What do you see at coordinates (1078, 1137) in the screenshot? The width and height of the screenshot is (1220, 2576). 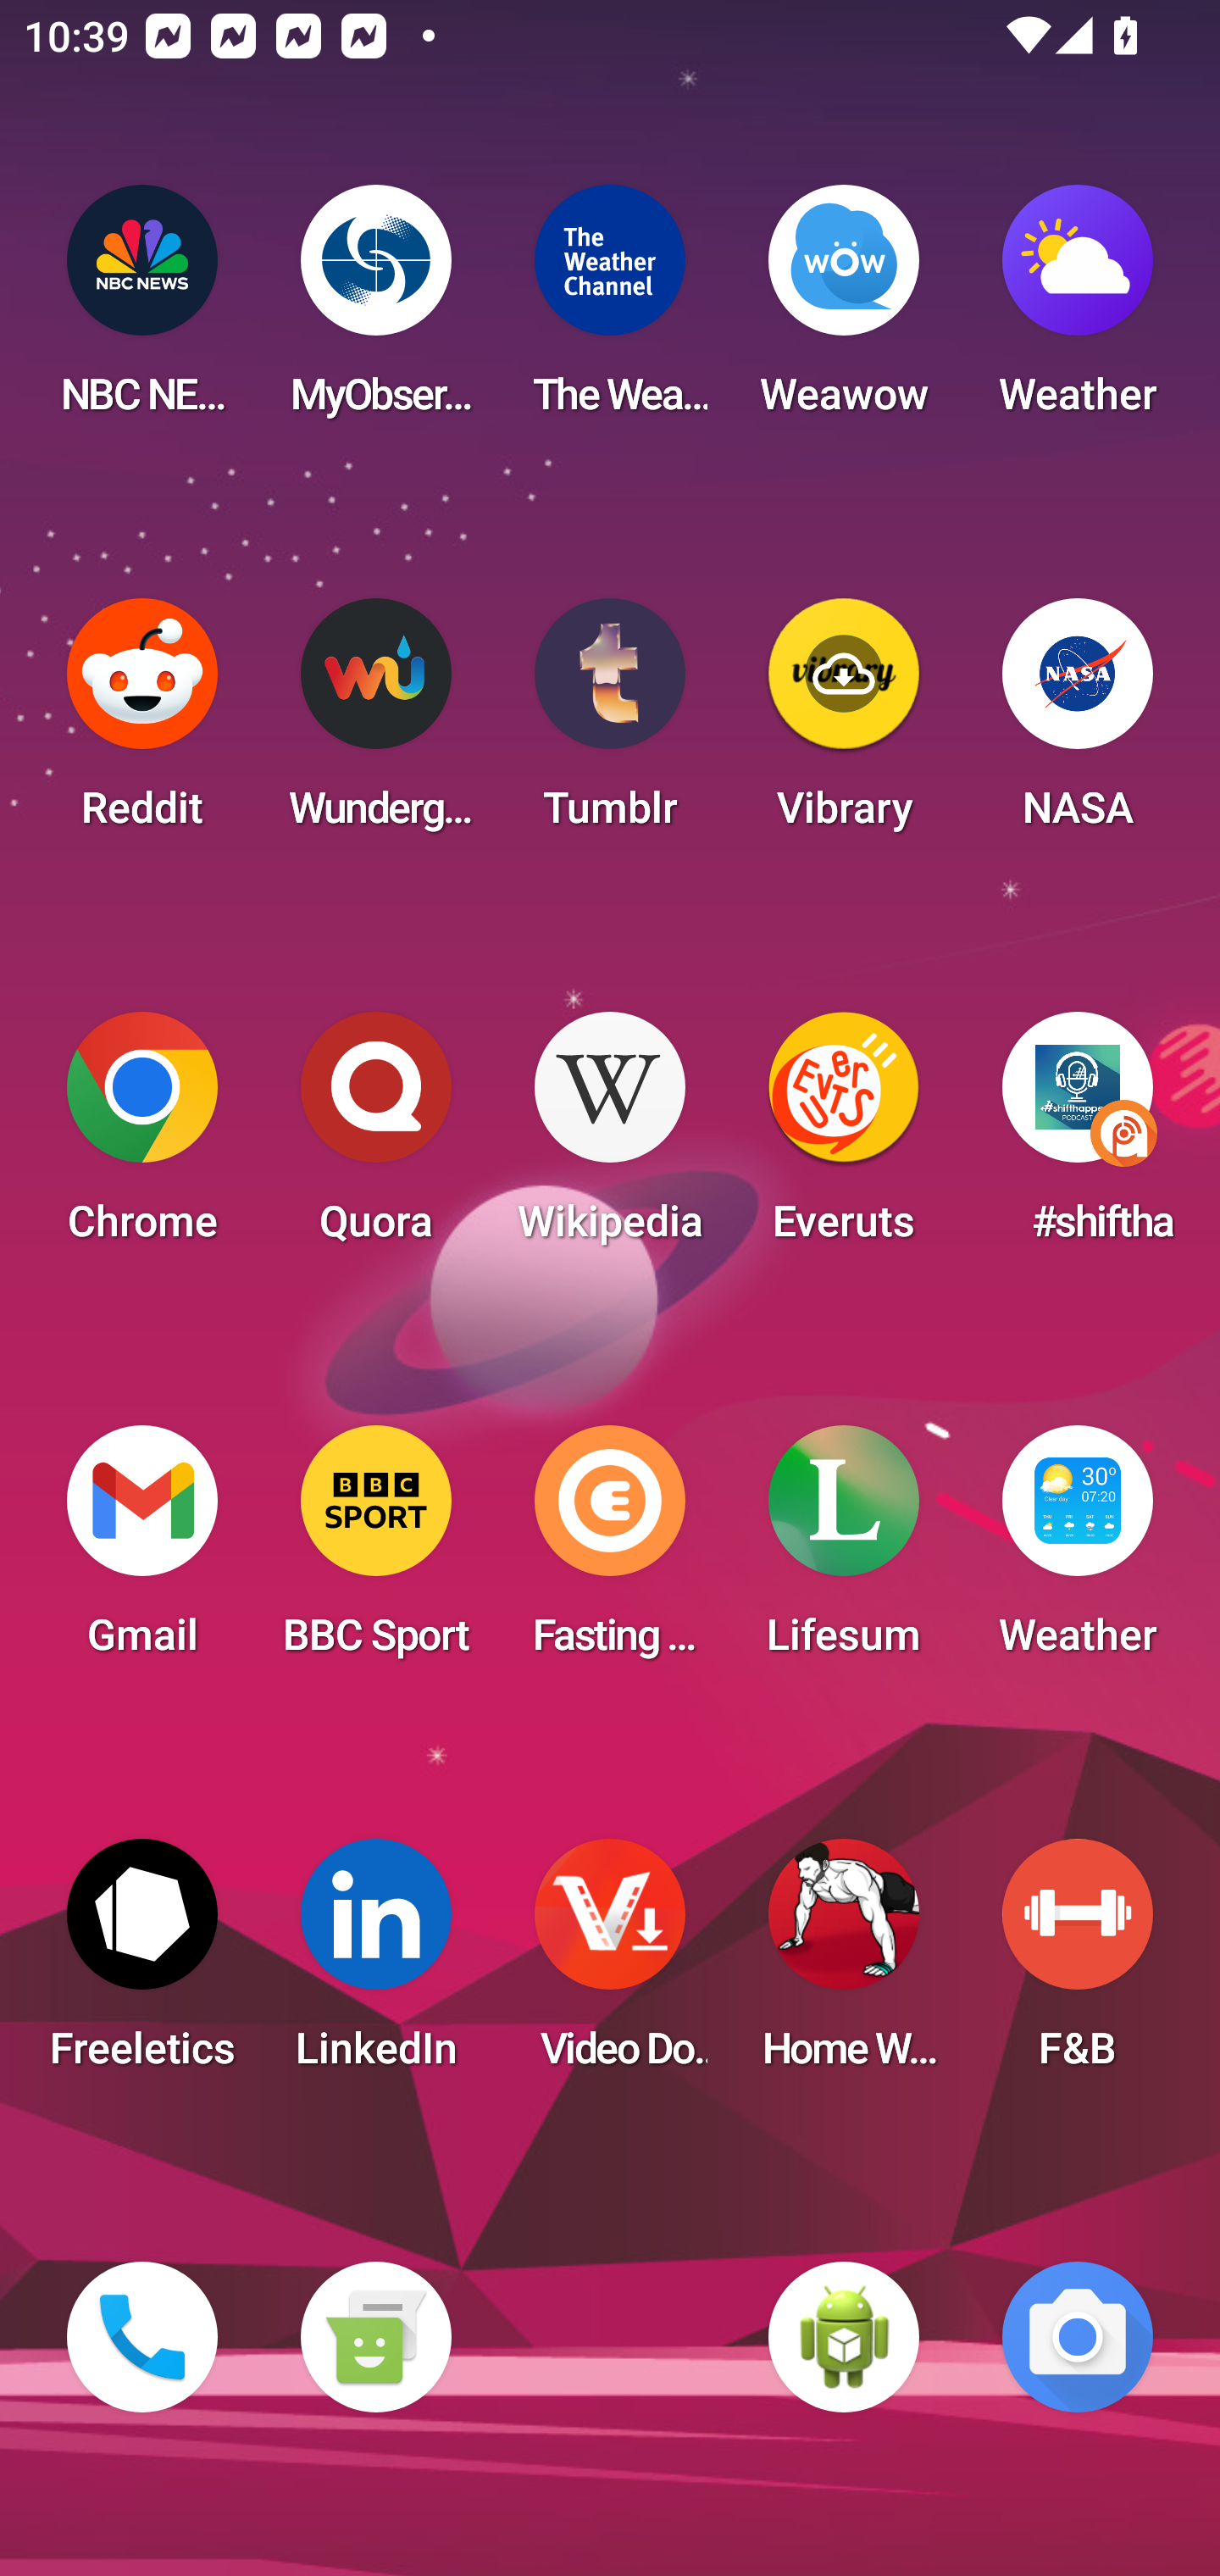 I see `#shifthappens in the Digital Workplace Podcast` at bounding box center [1078, 1137].